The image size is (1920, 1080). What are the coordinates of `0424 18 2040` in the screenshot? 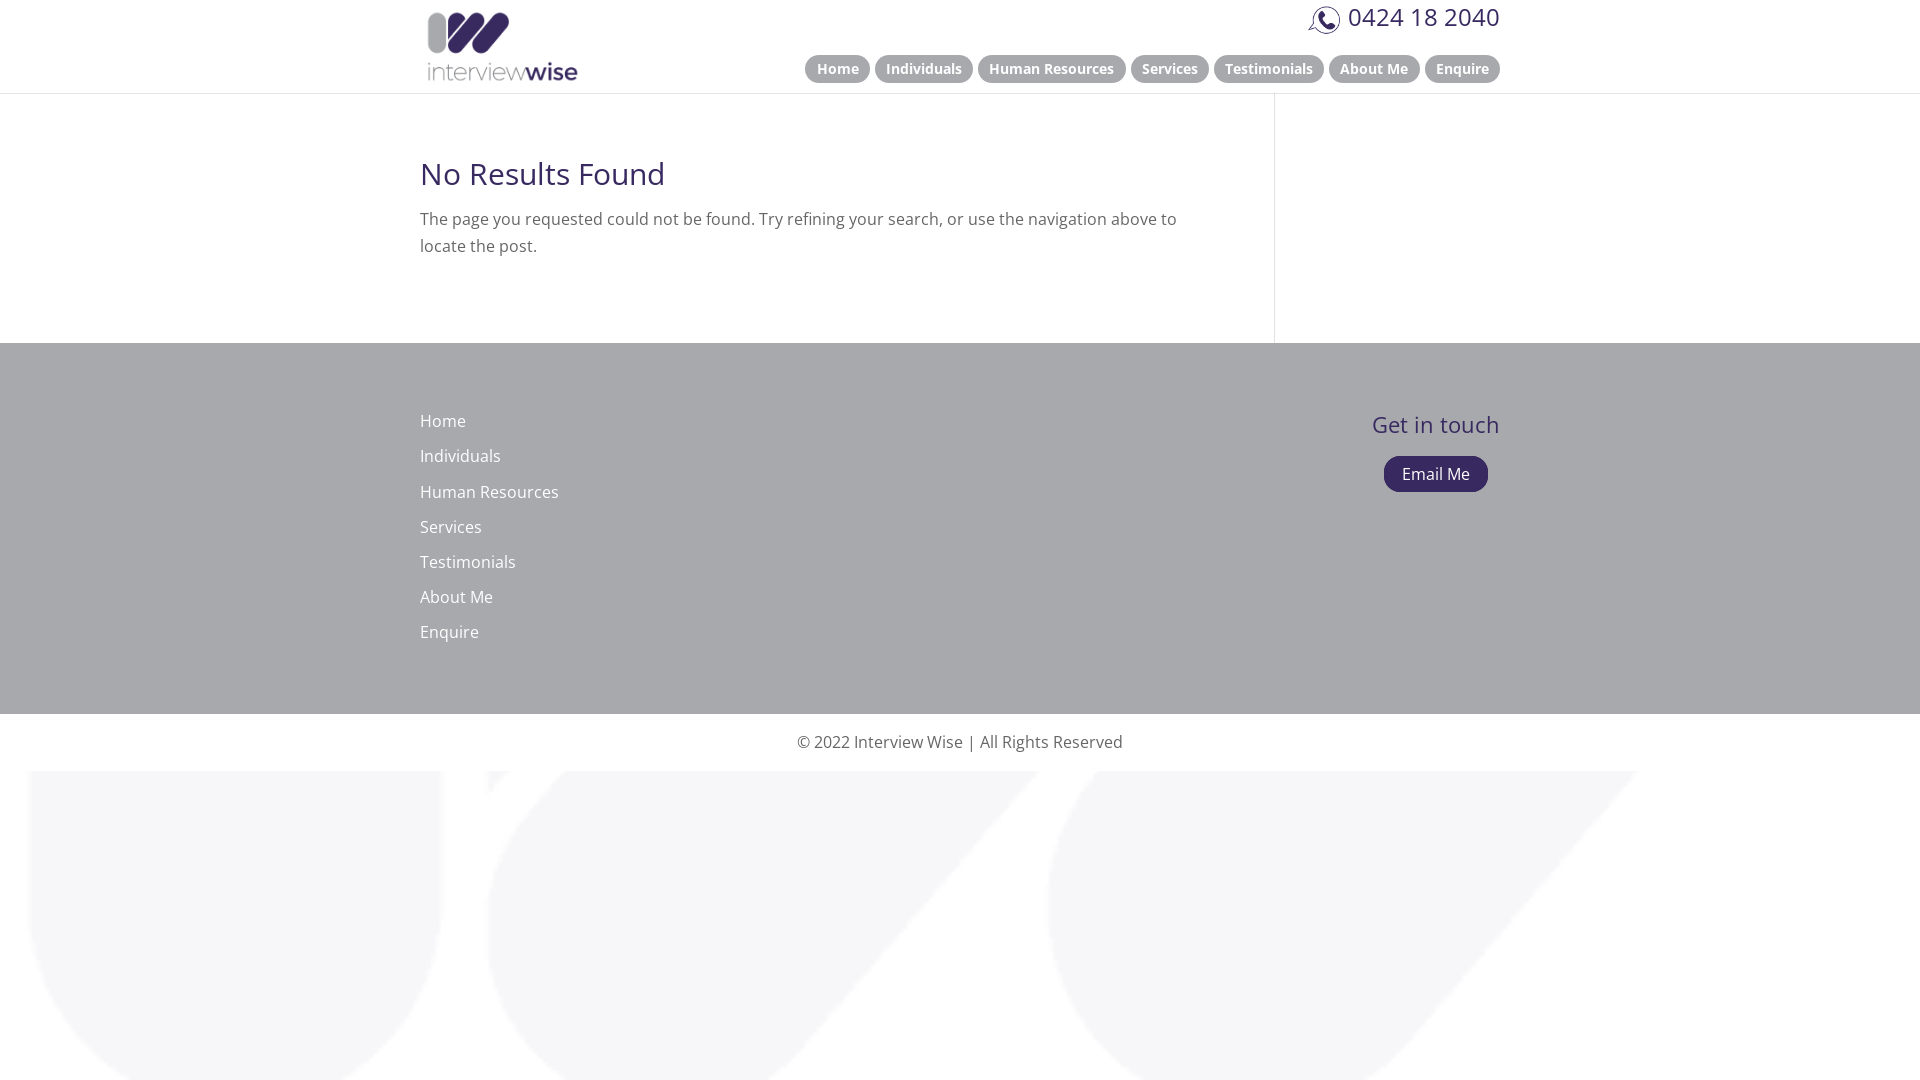 It's located at (1403, 16).